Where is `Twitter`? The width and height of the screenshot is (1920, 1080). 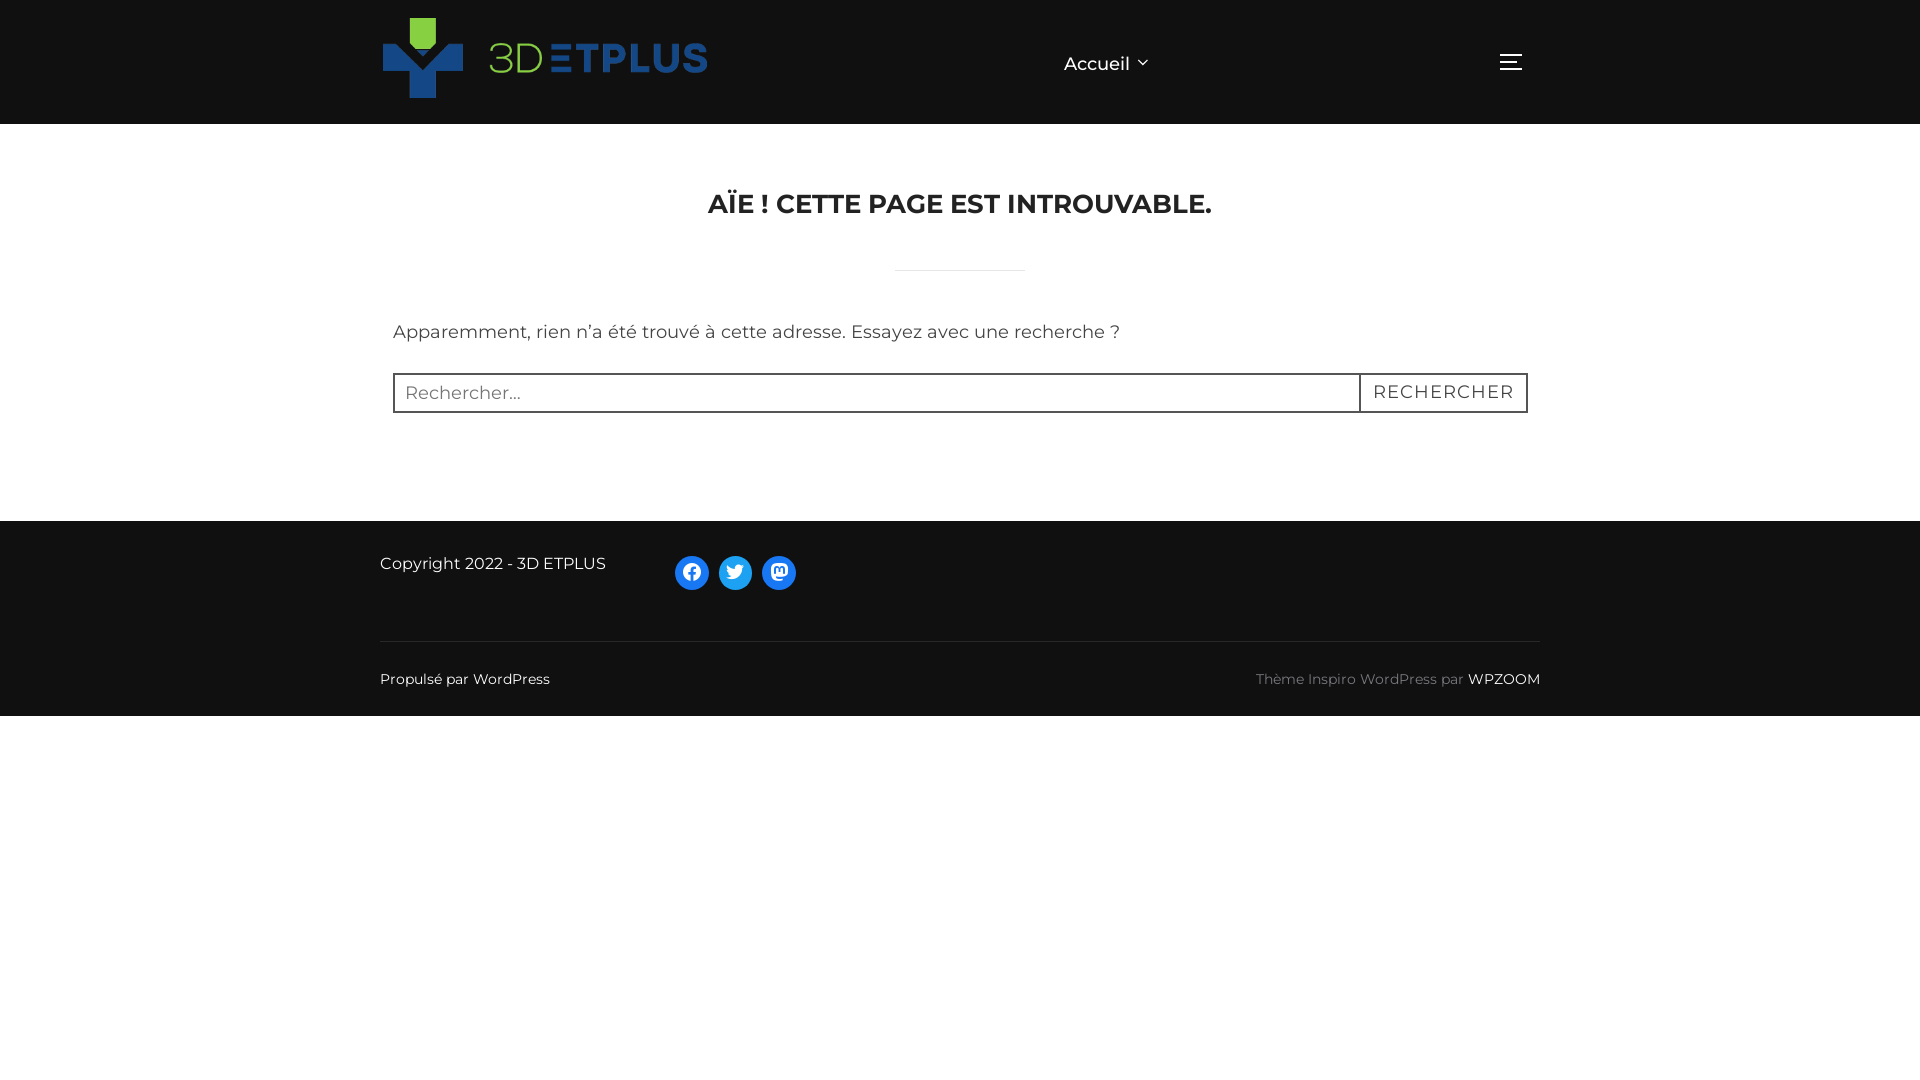
Twitter is located at coordinates (736, 573).